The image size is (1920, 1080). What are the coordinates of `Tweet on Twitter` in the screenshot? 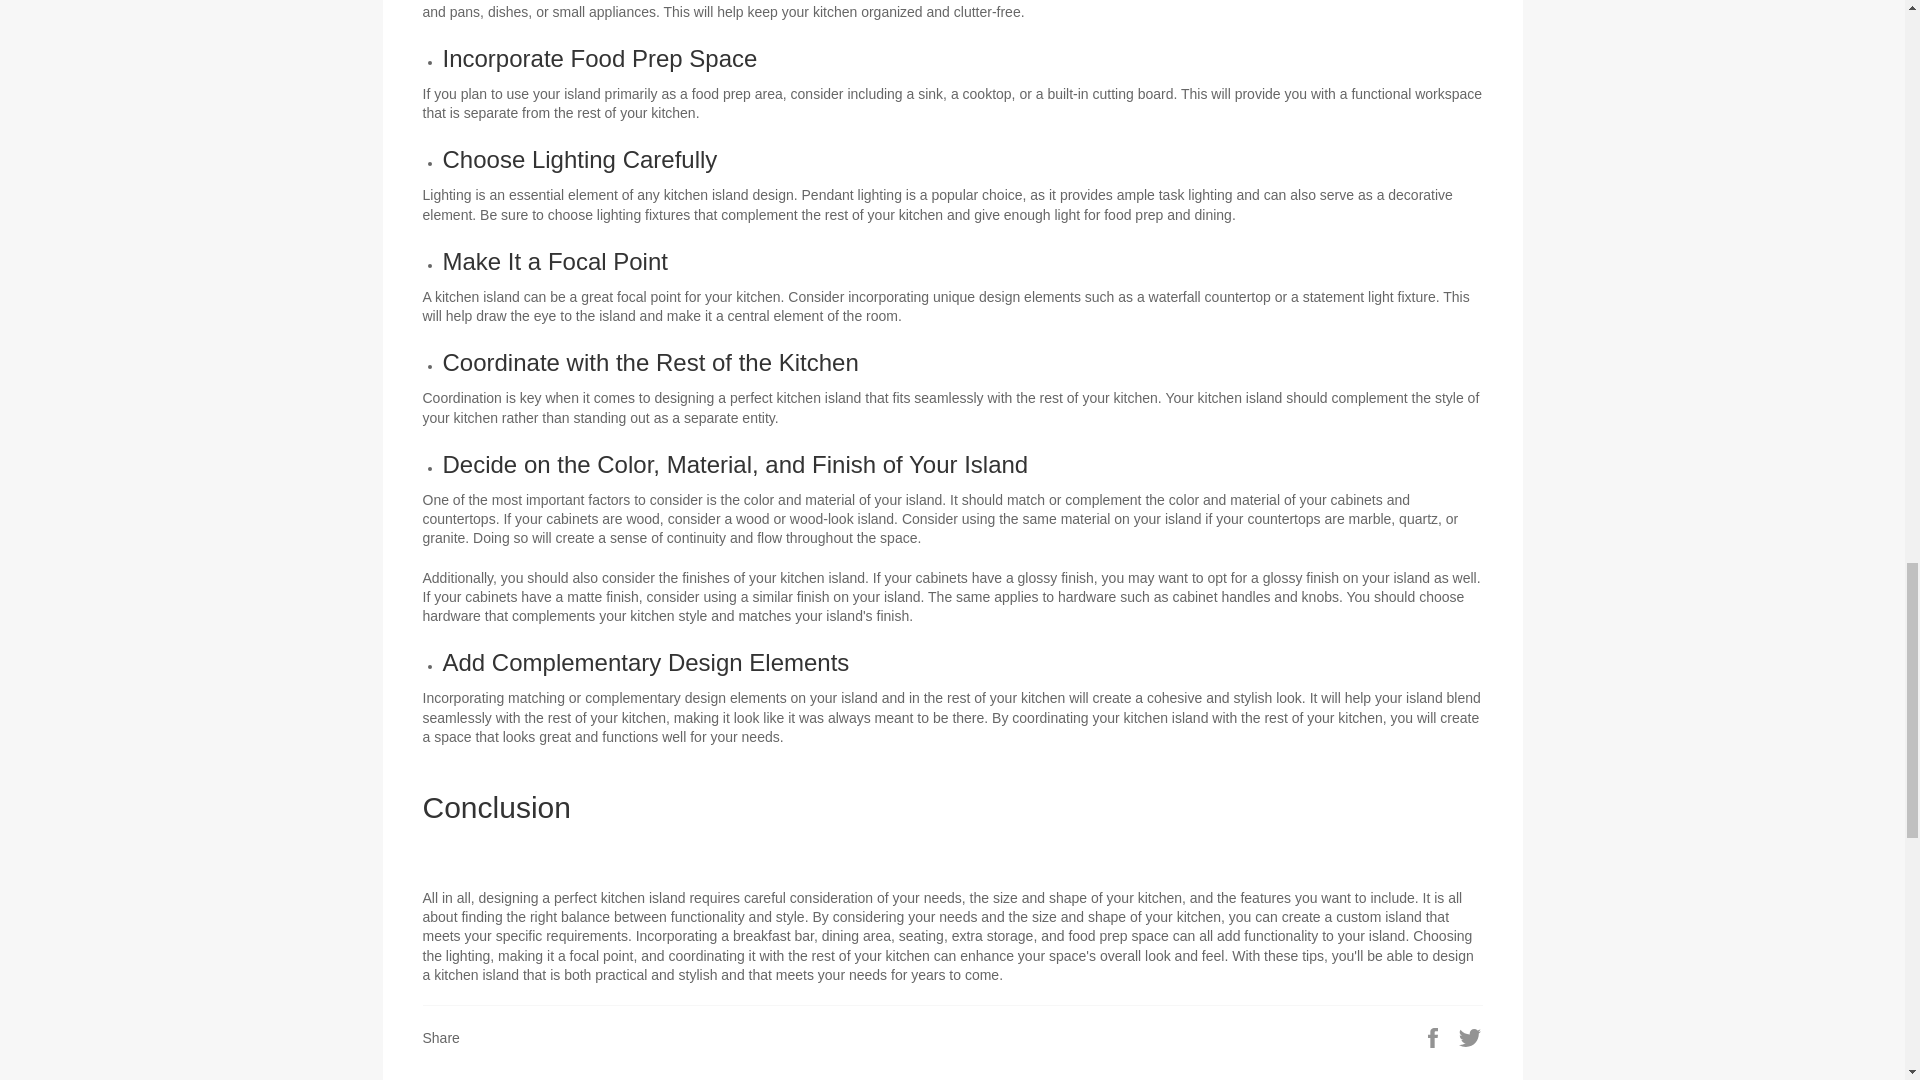 It's located at (1470, 1037).